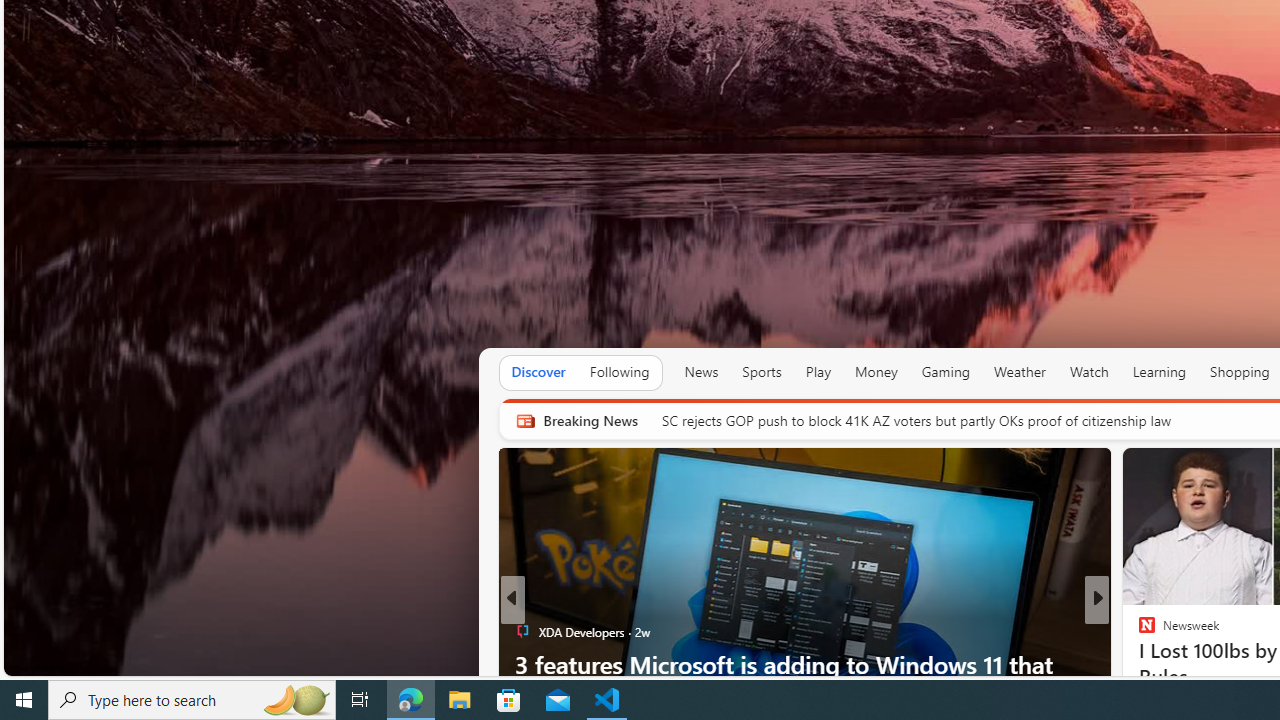 Image resolution: width=1280 pixels, height=720 pixels. Describe the element at coordinates (1138, 663) in the screenshot. I see `HowToGeek` at that location.